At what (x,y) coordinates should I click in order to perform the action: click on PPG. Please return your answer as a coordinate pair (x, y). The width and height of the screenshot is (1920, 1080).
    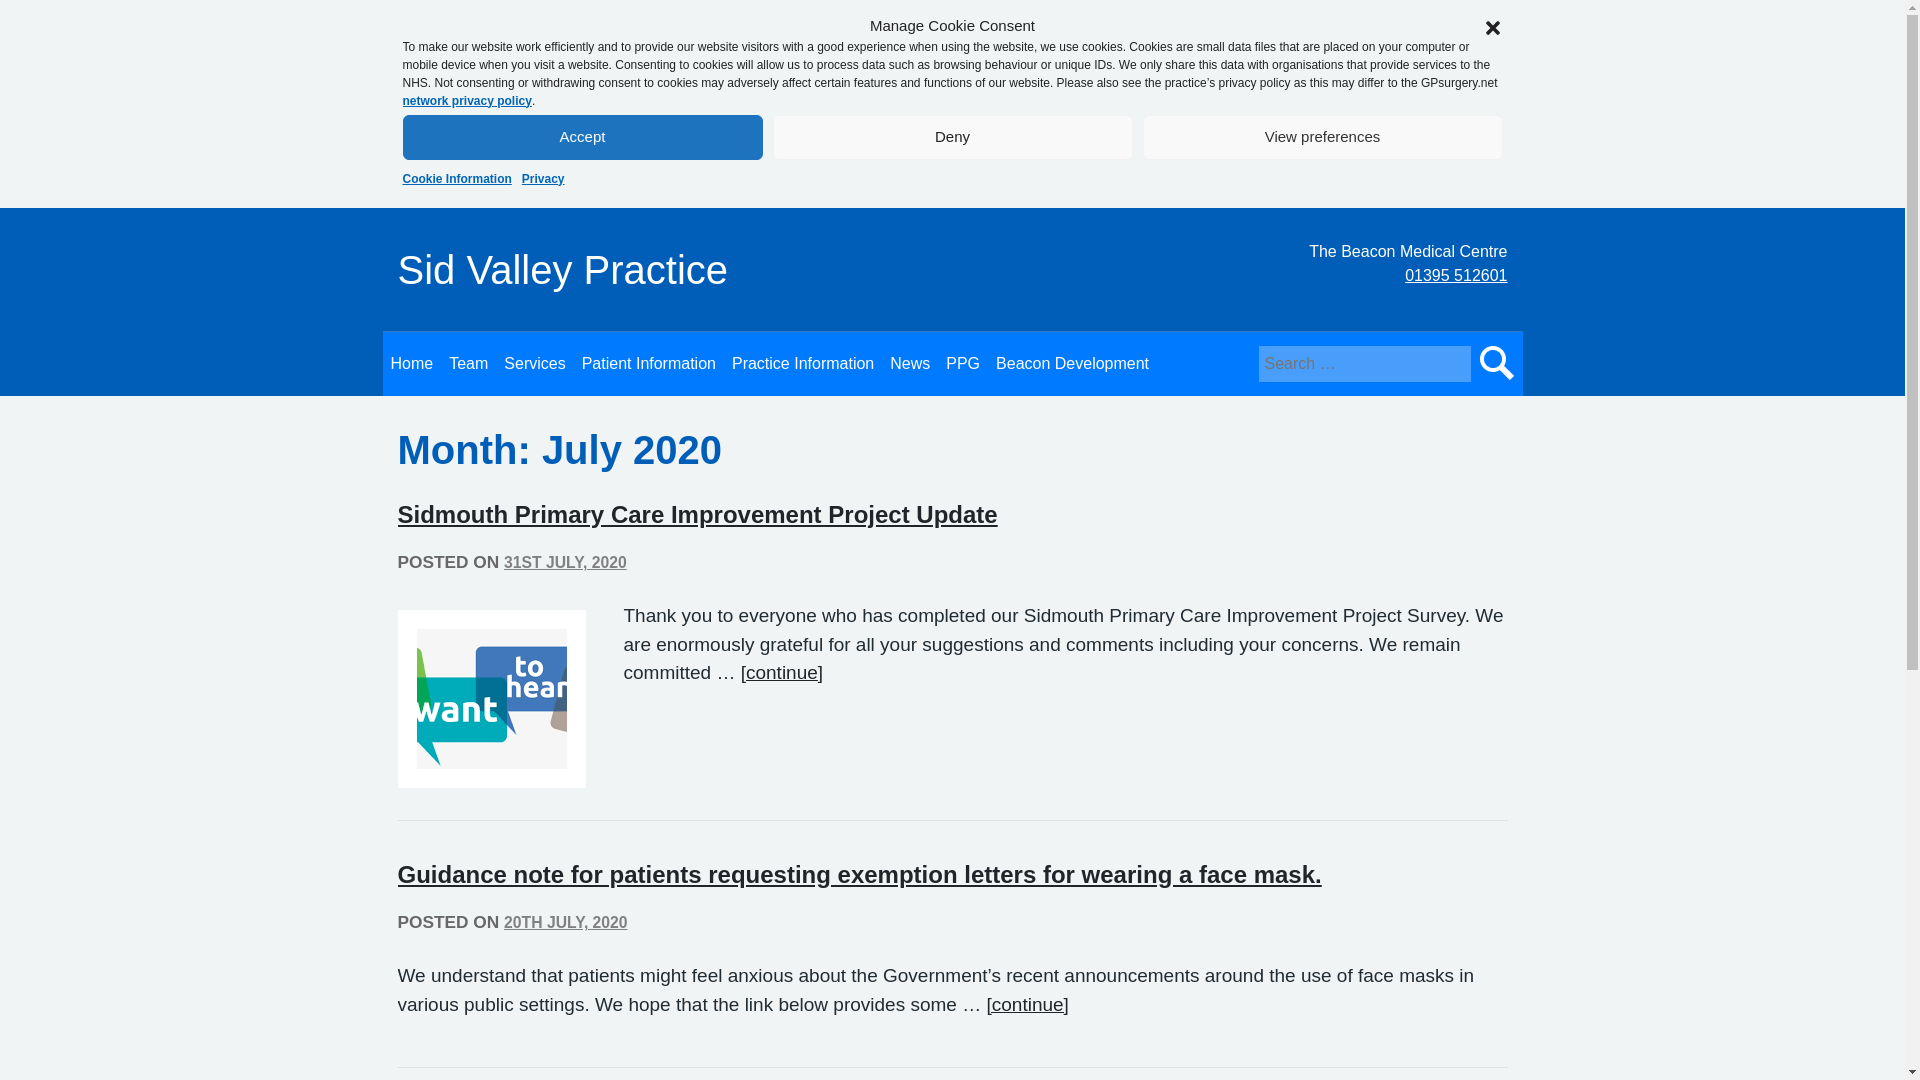
    Looking at the image, I should click on (963, 364).